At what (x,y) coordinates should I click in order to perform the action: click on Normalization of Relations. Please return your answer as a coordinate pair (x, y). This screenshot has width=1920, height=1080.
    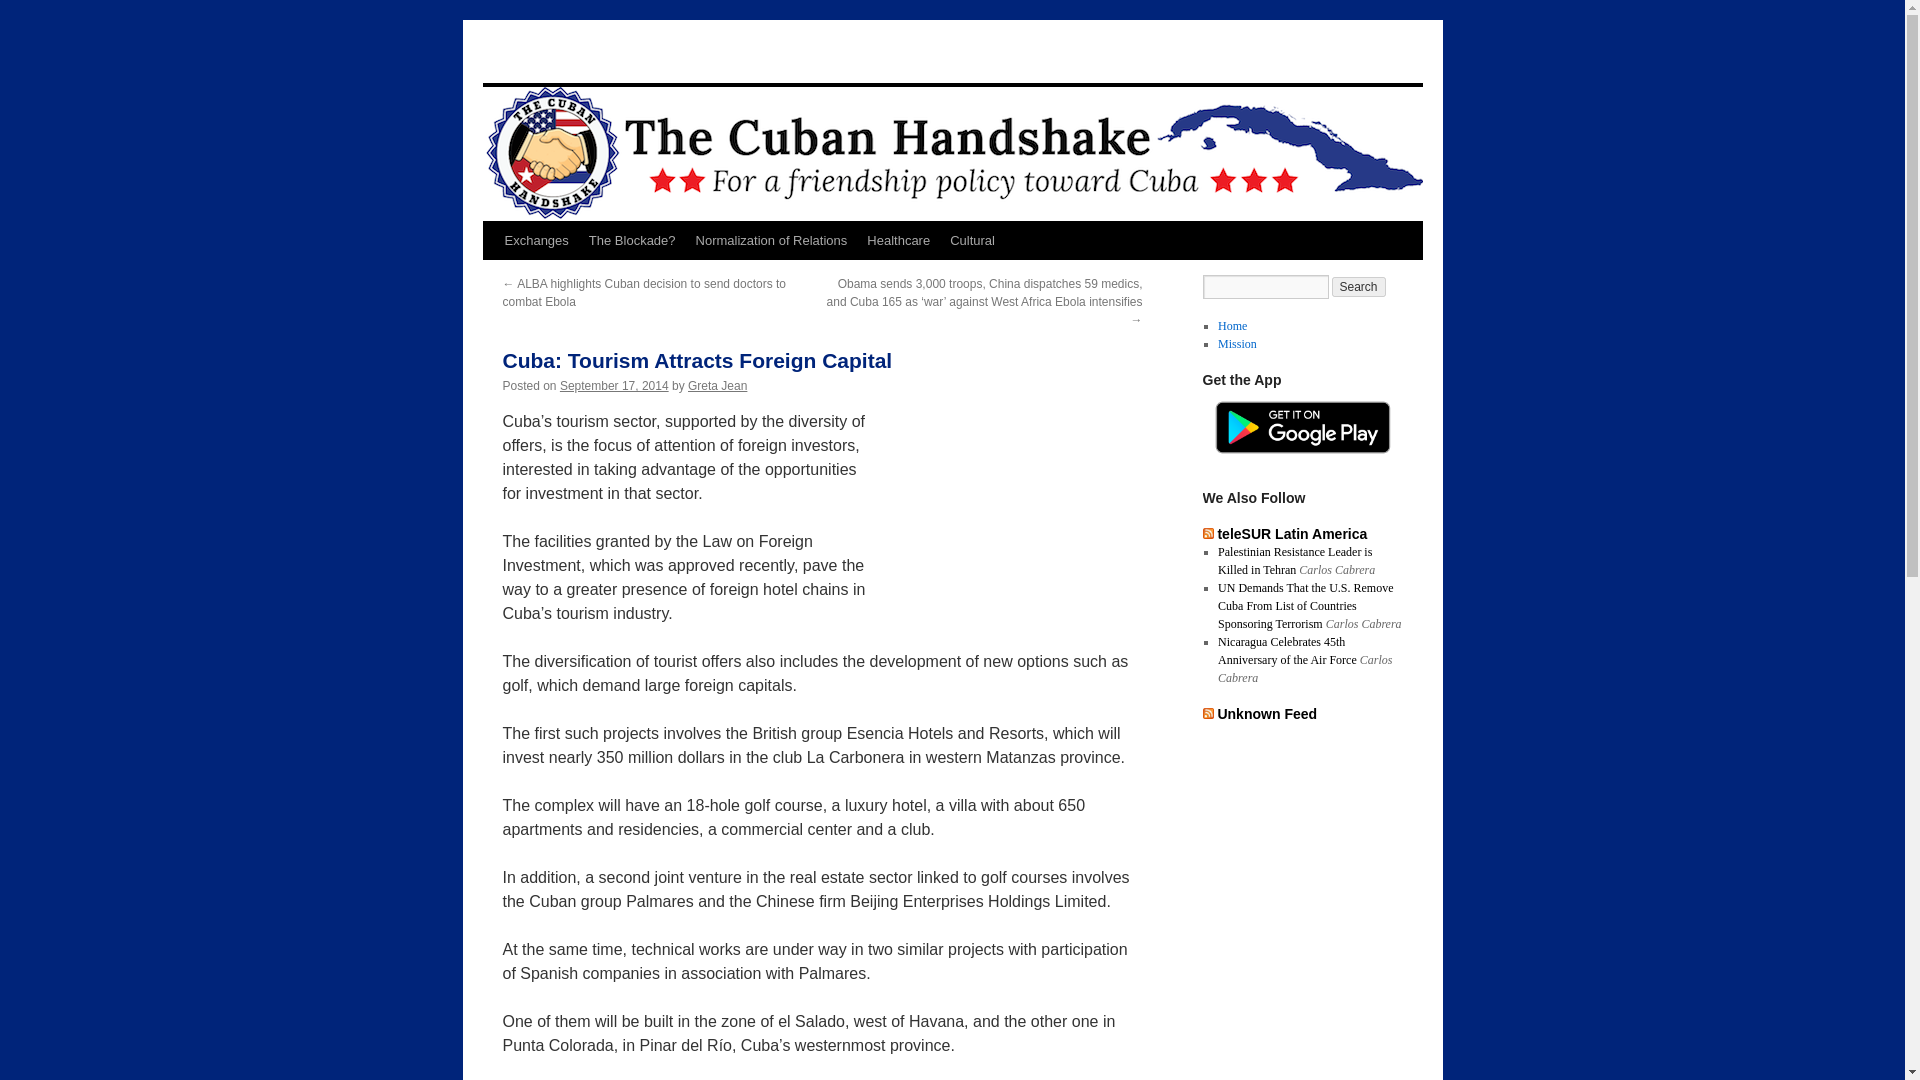
    Looking at the image, I should click on (772, 241).